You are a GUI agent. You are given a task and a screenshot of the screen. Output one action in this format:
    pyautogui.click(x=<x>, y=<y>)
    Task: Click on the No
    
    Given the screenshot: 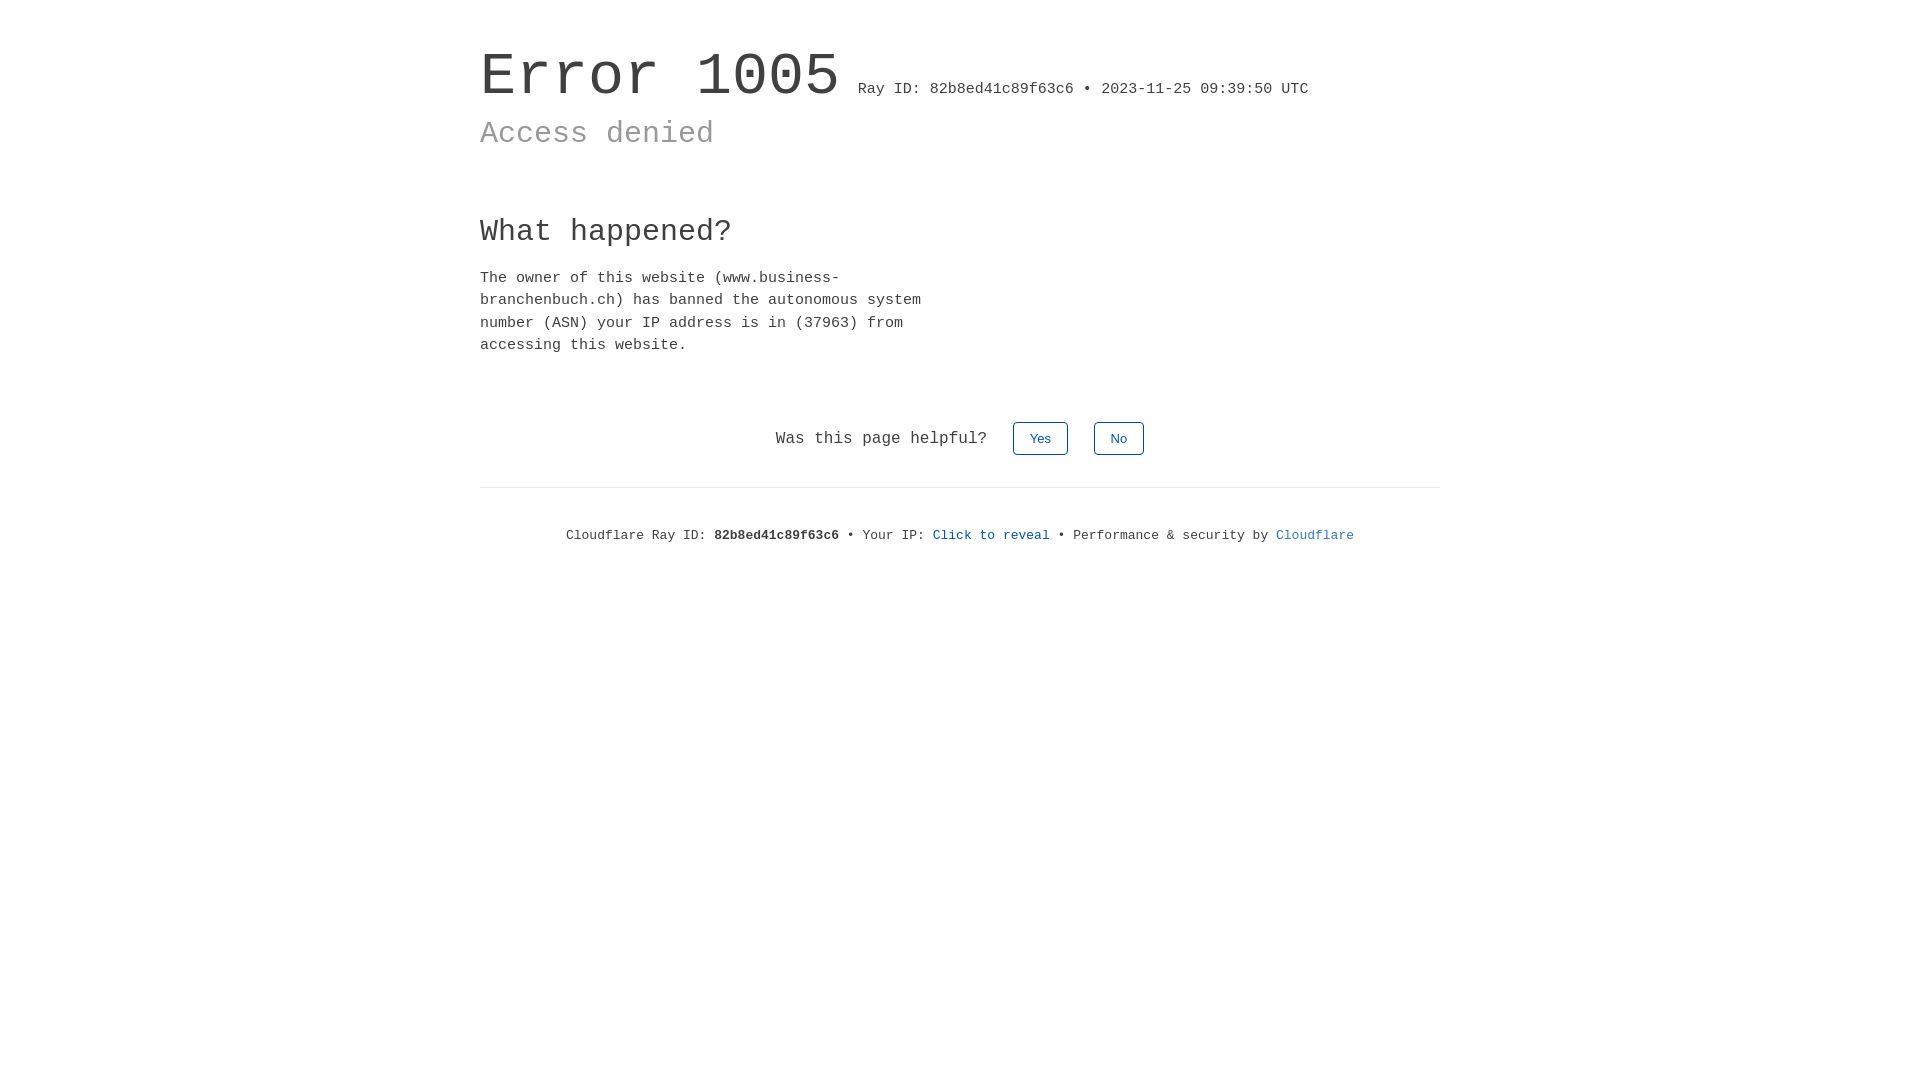 What is the action you would take?
    pyautogui.click(x=1120, y=438)
    